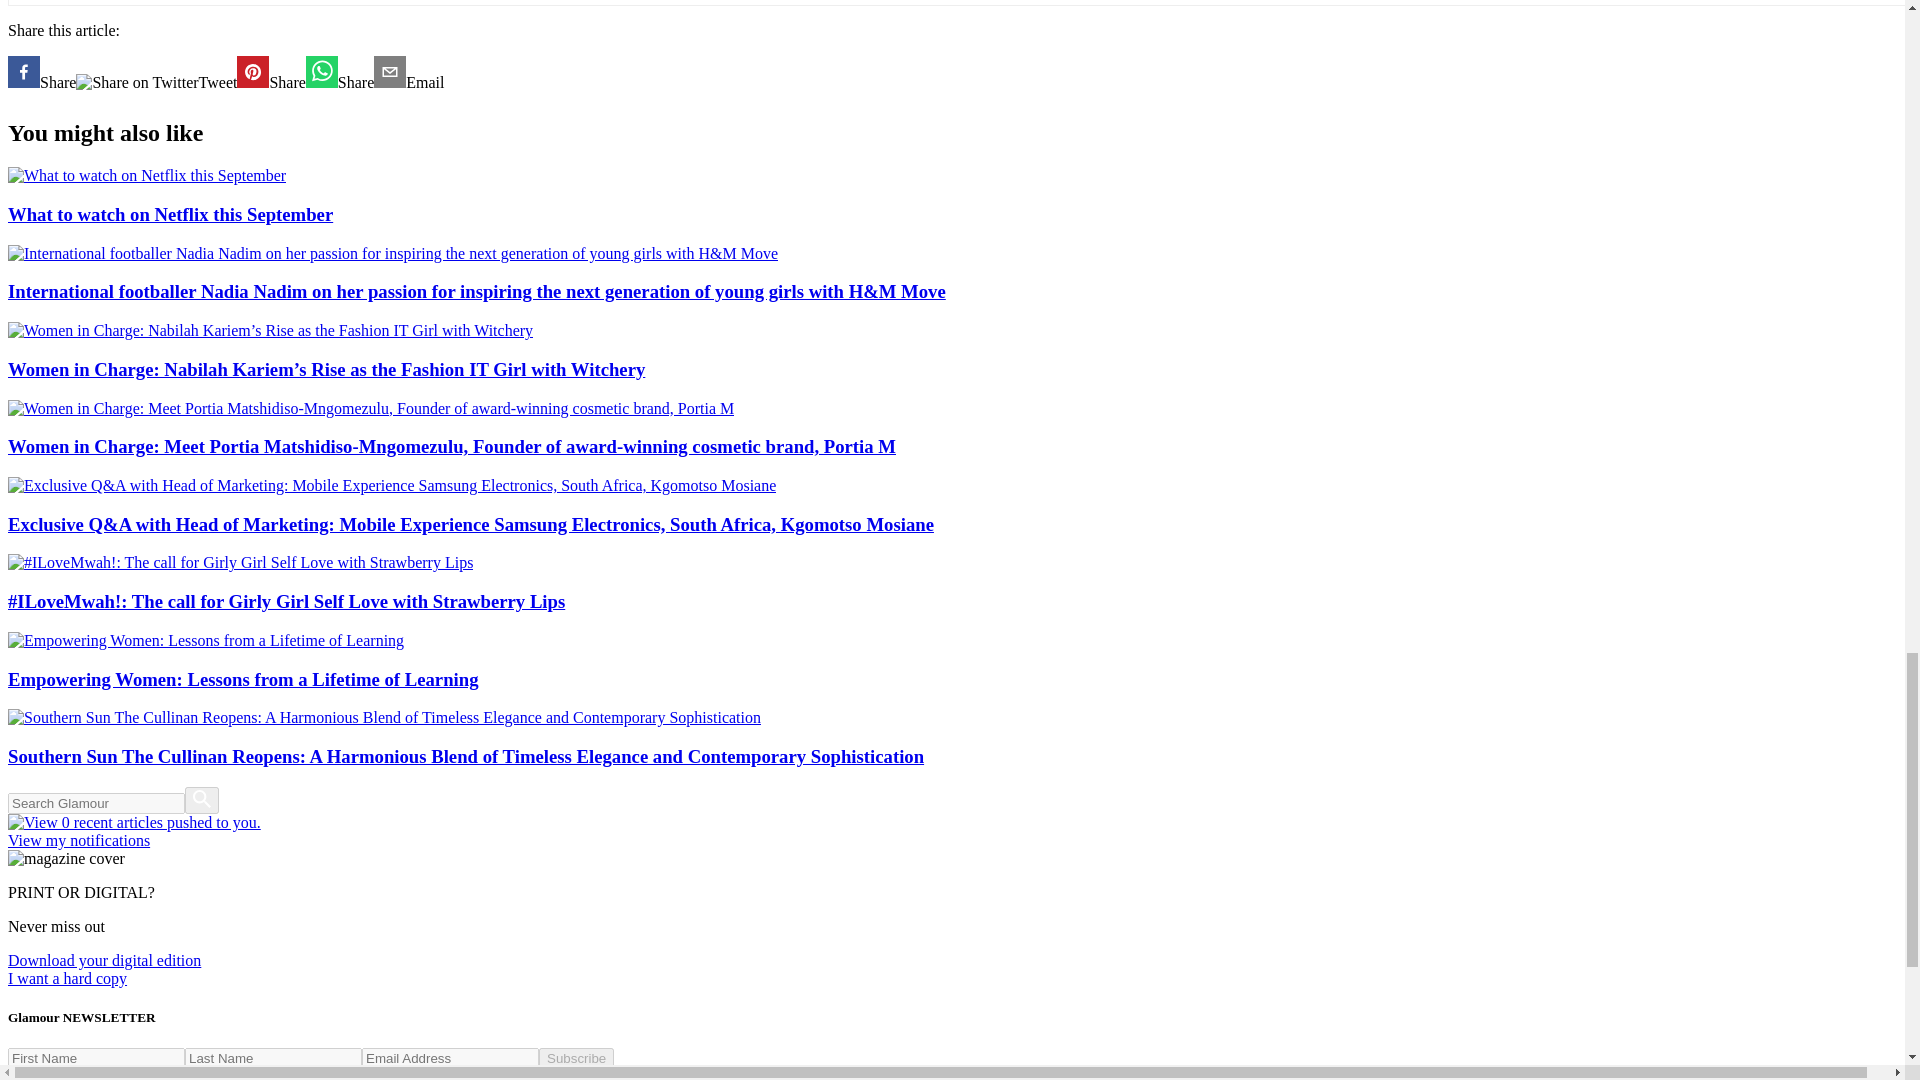 This screenshot has height=1080, width=1920. I want to click on Share on Twitter, so click(136, 82).